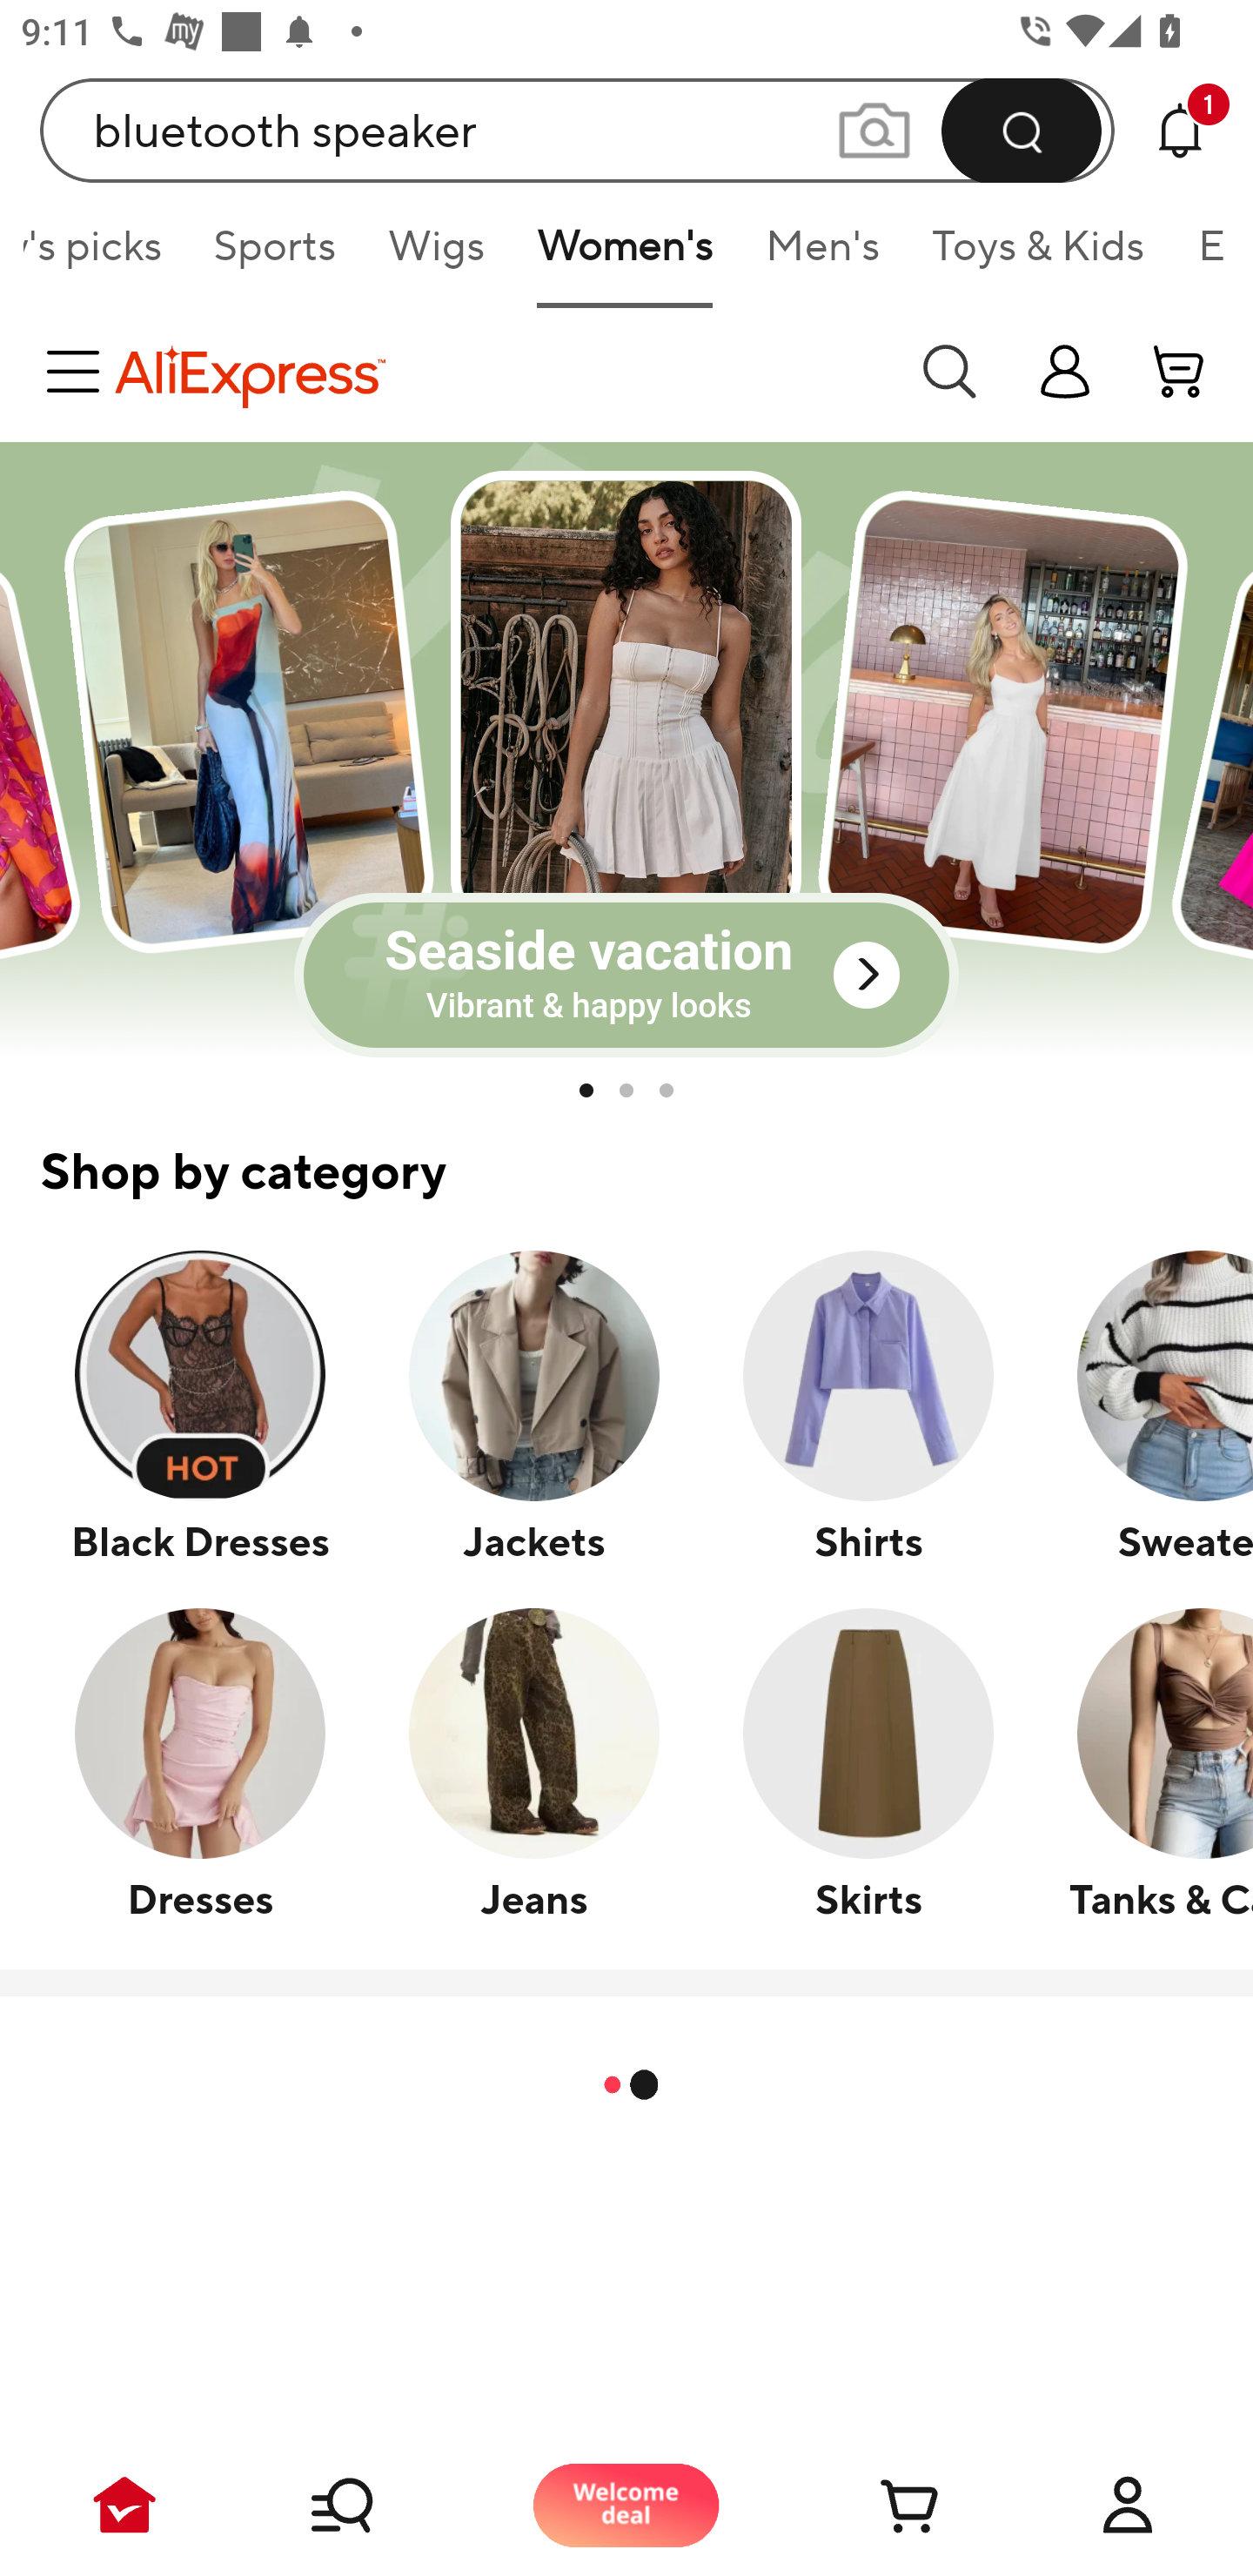 The height and width of the screenshot is (2576, 1253). I want to click on aliexpress, so click(501, 371).